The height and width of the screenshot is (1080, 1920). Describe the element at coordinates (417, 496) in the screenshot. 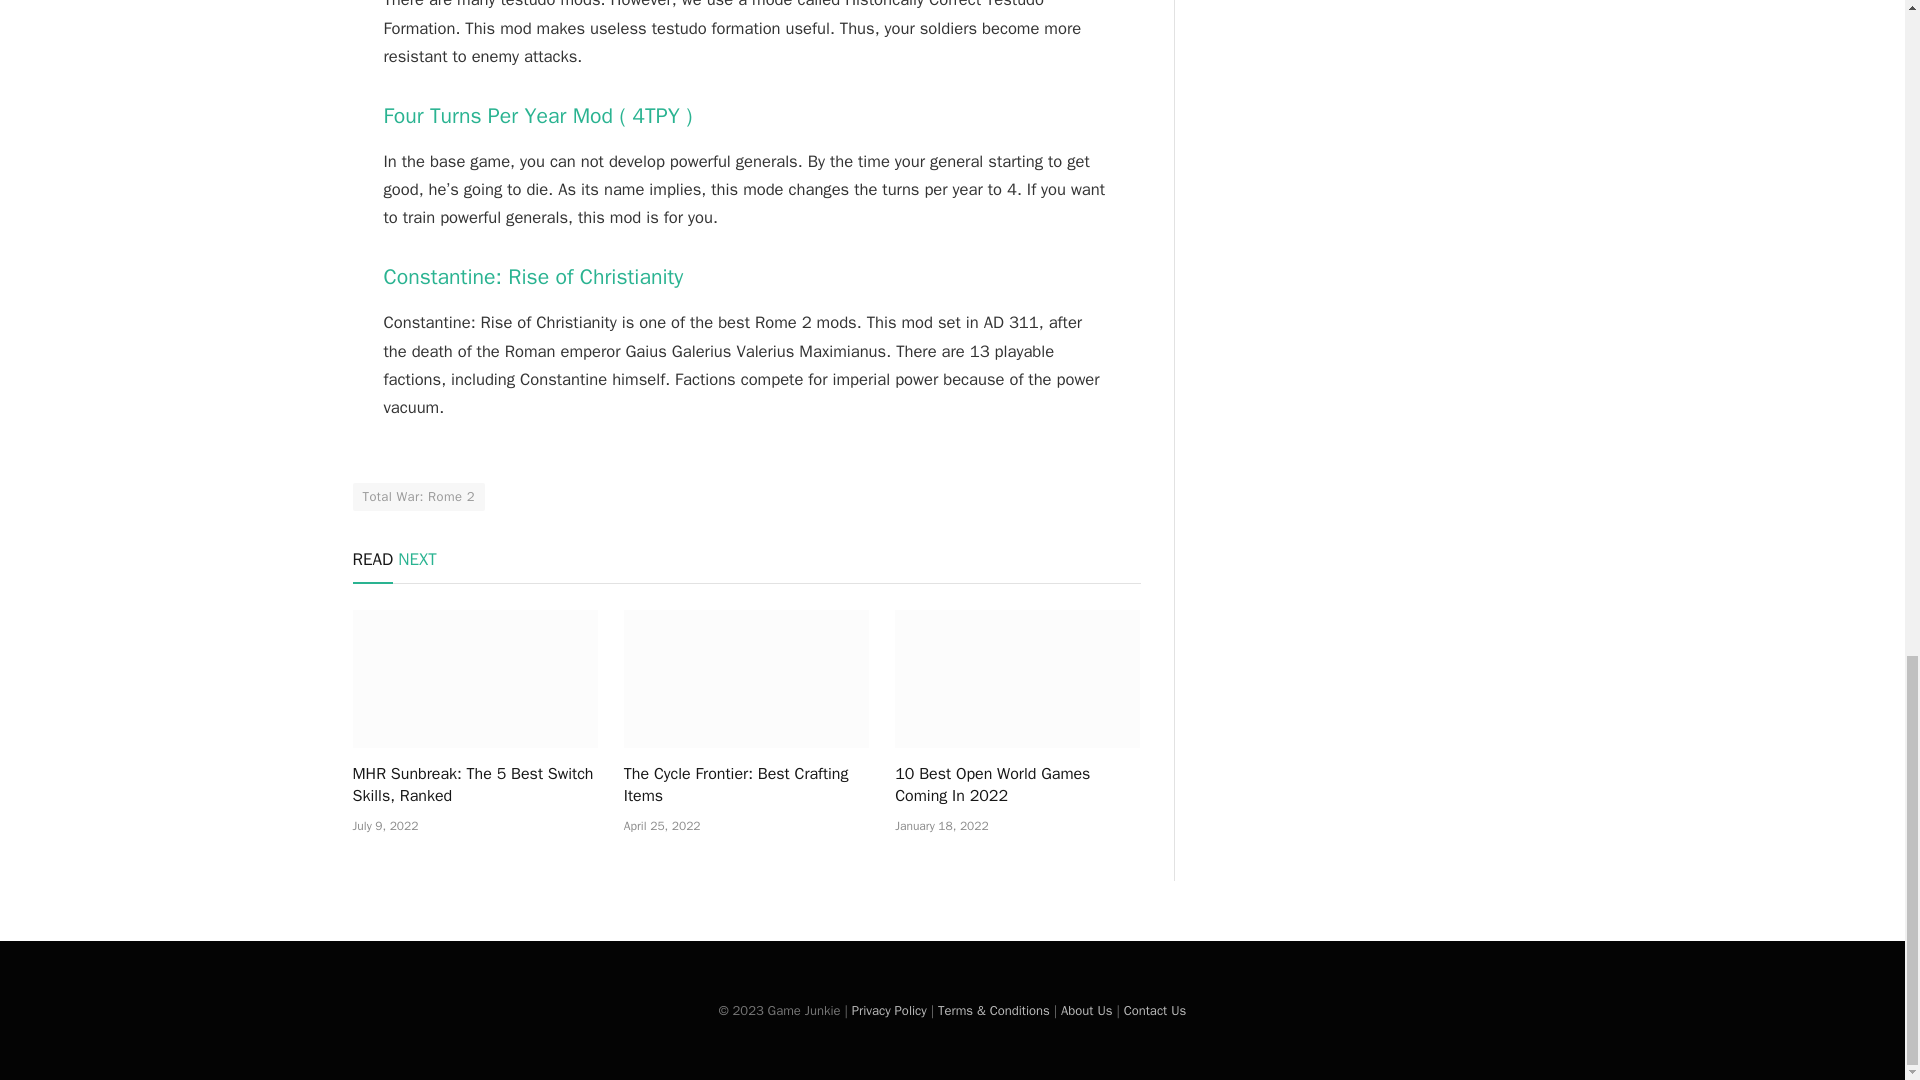

I see `Total War: Rome 2` at that location.